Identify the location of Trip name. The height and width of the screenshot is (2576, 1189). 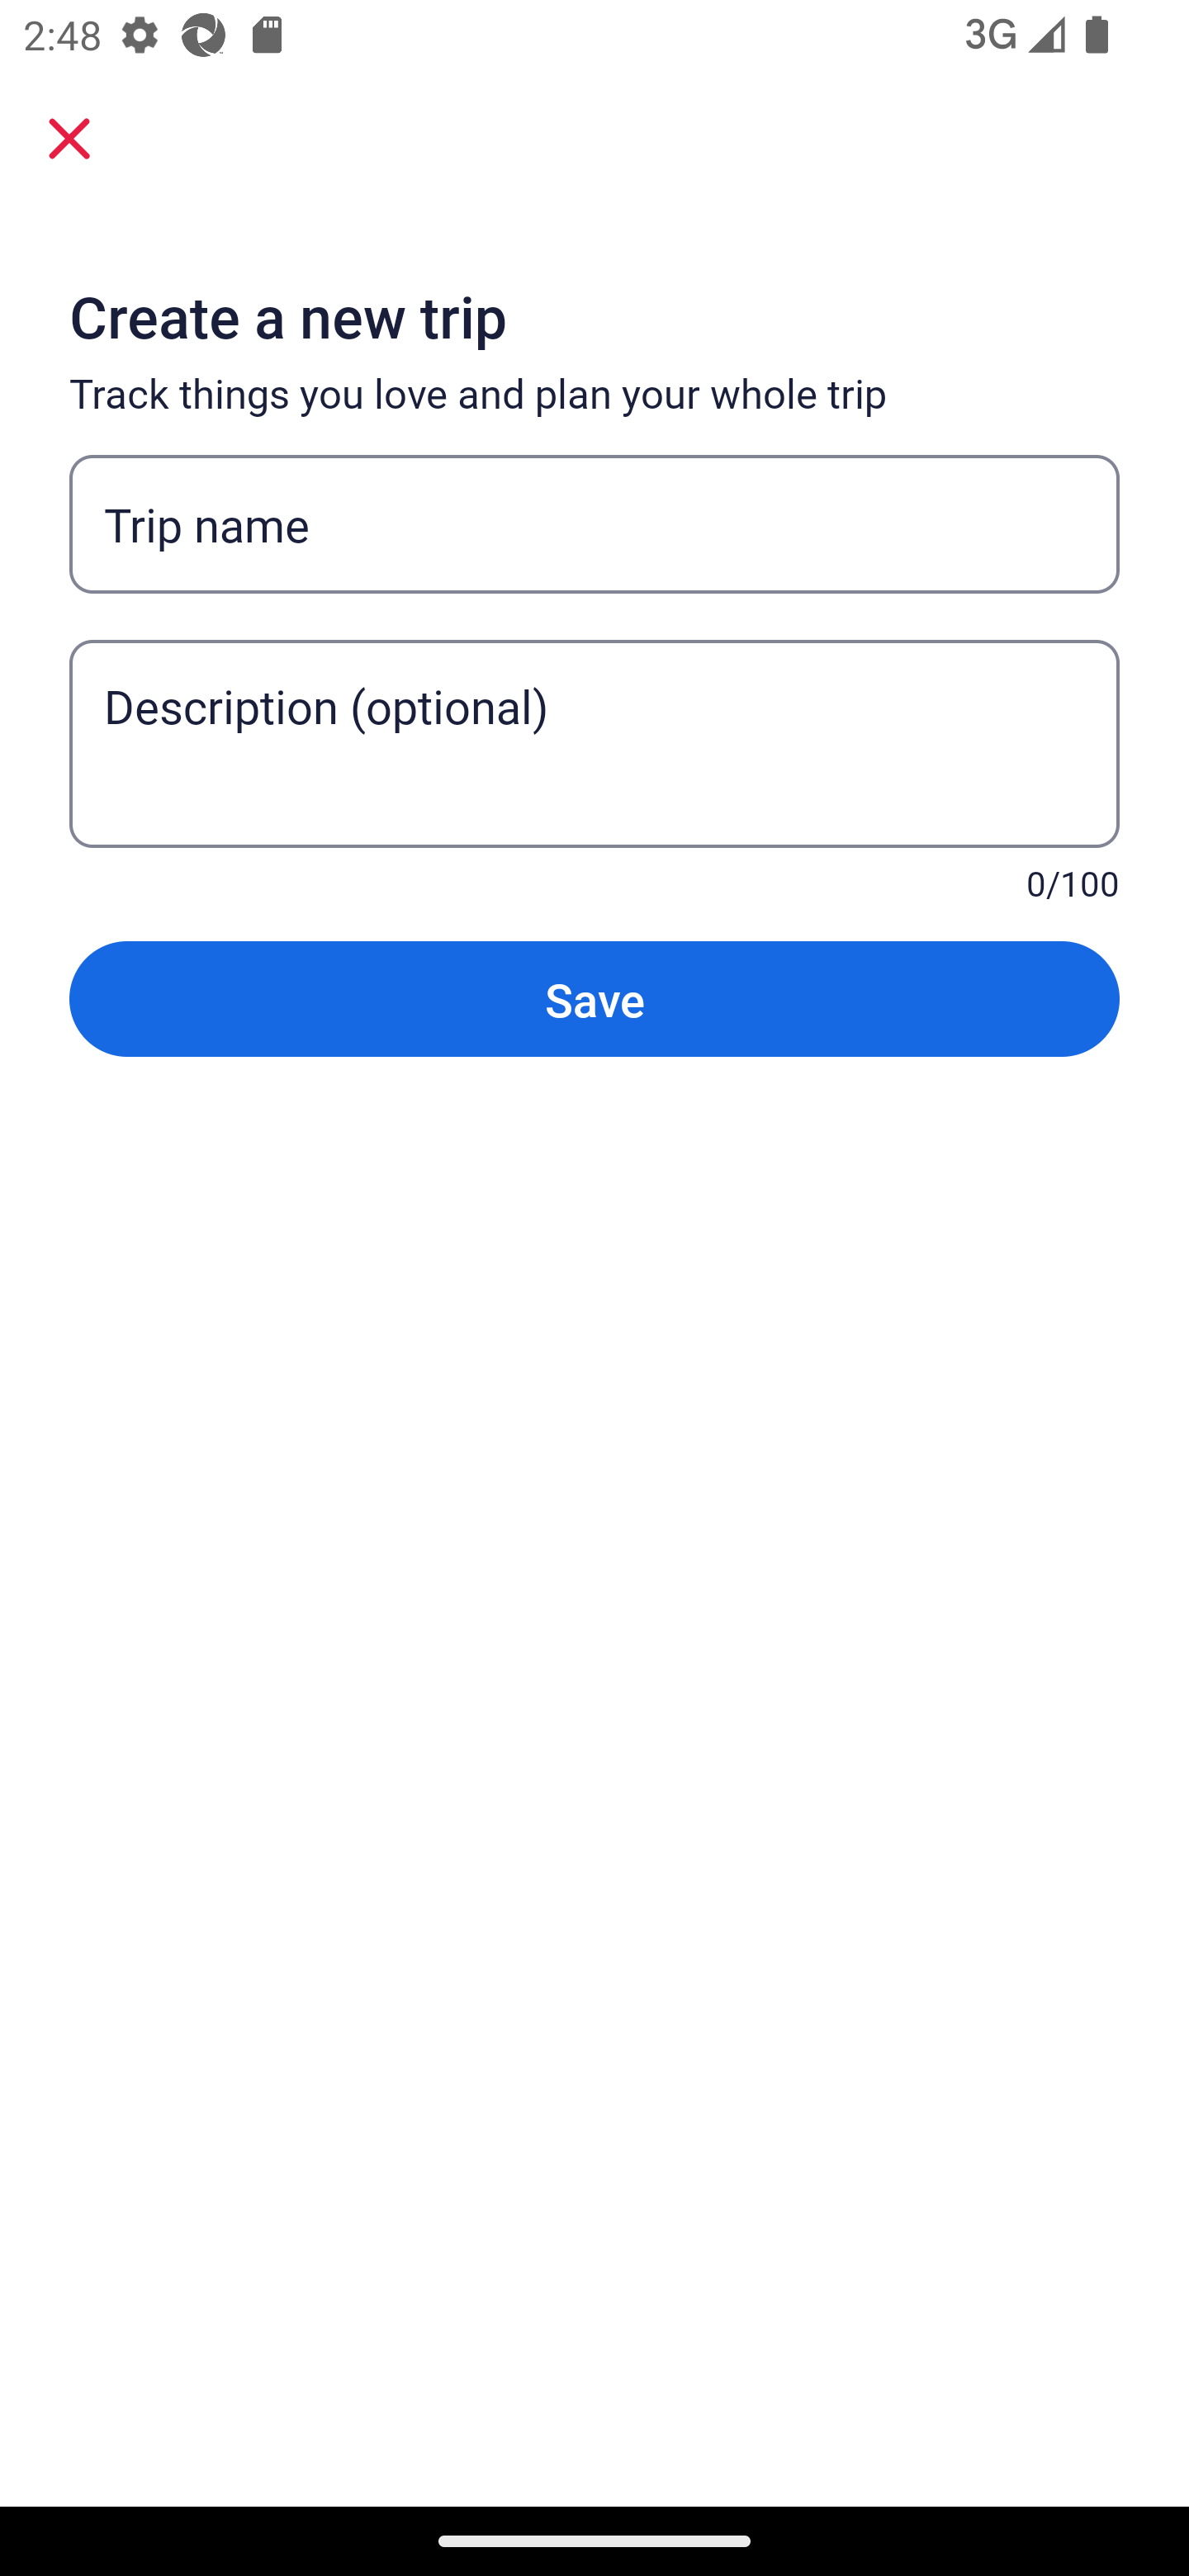
(594, 523).